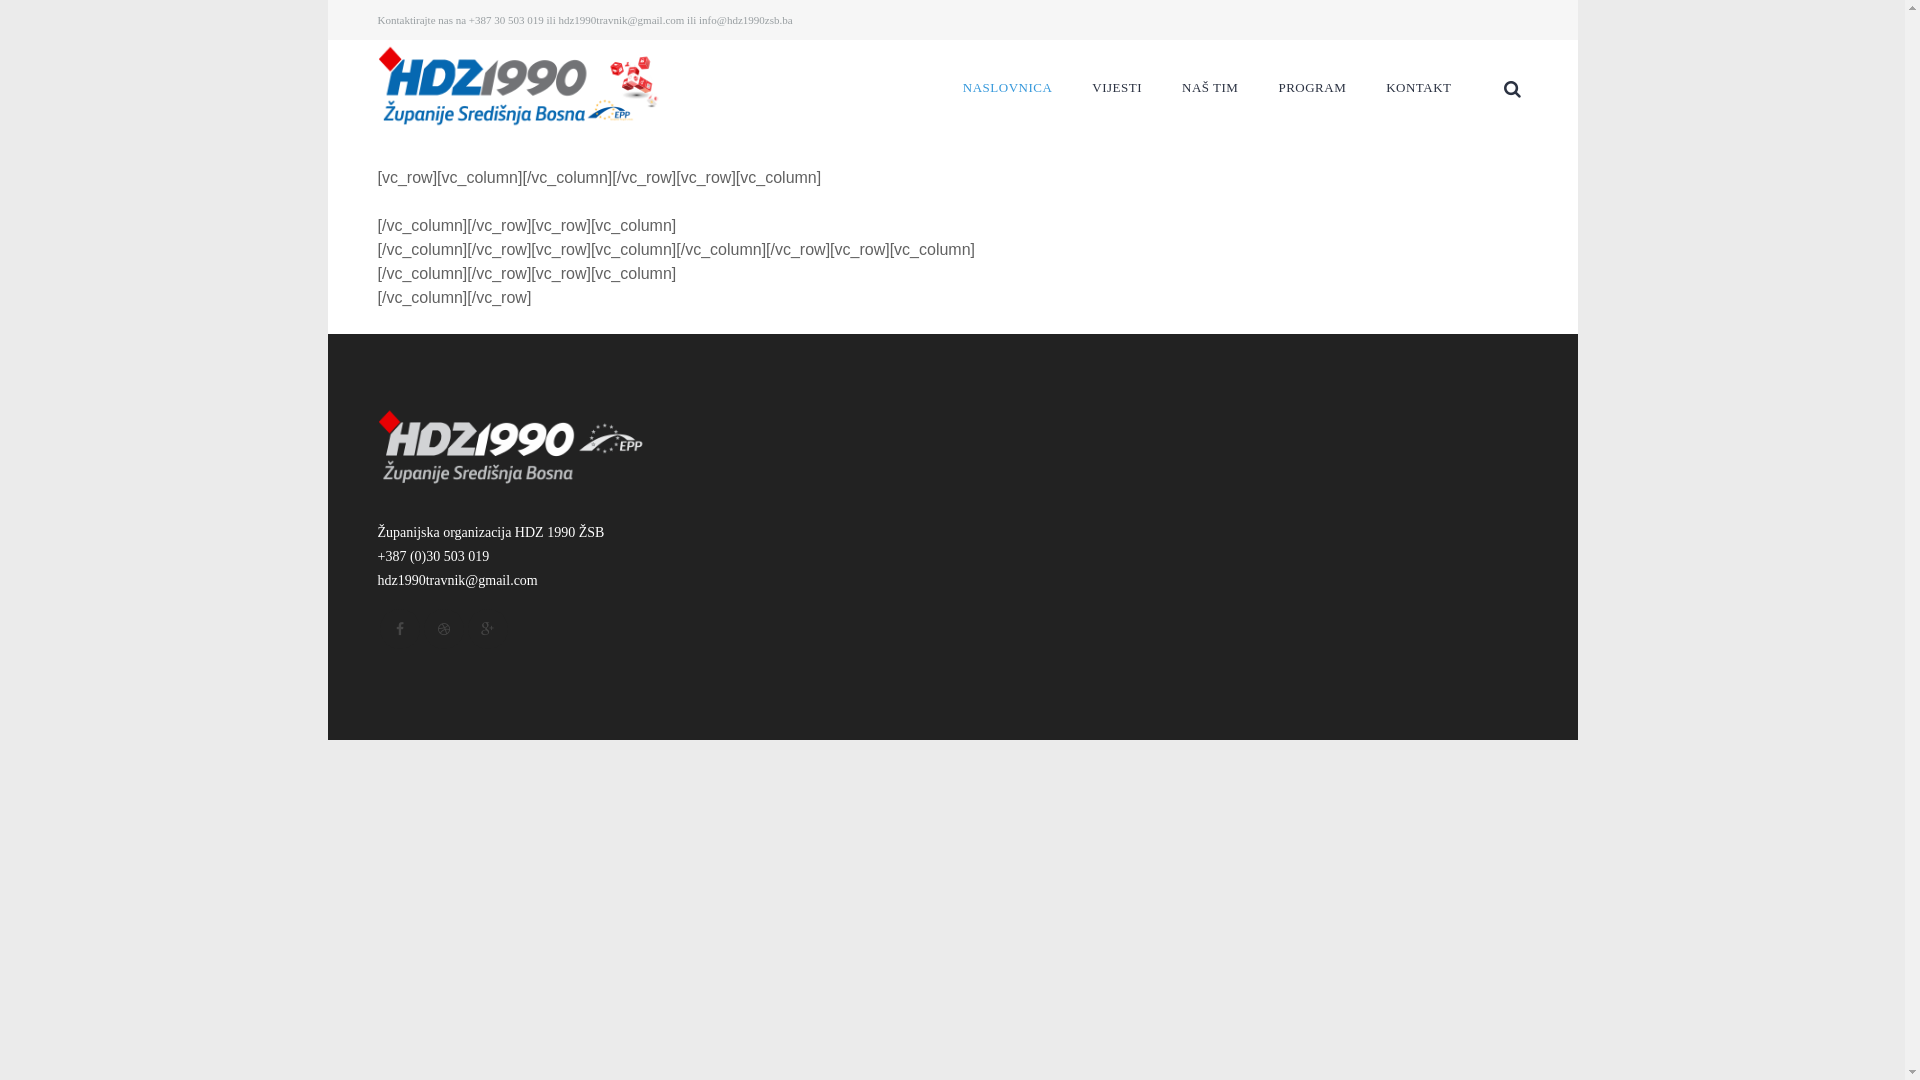 The image size is (1920, 1080). Describe the element at coordinates (1418, 88) in the screenshot. I see `KONTAKT` at that location.